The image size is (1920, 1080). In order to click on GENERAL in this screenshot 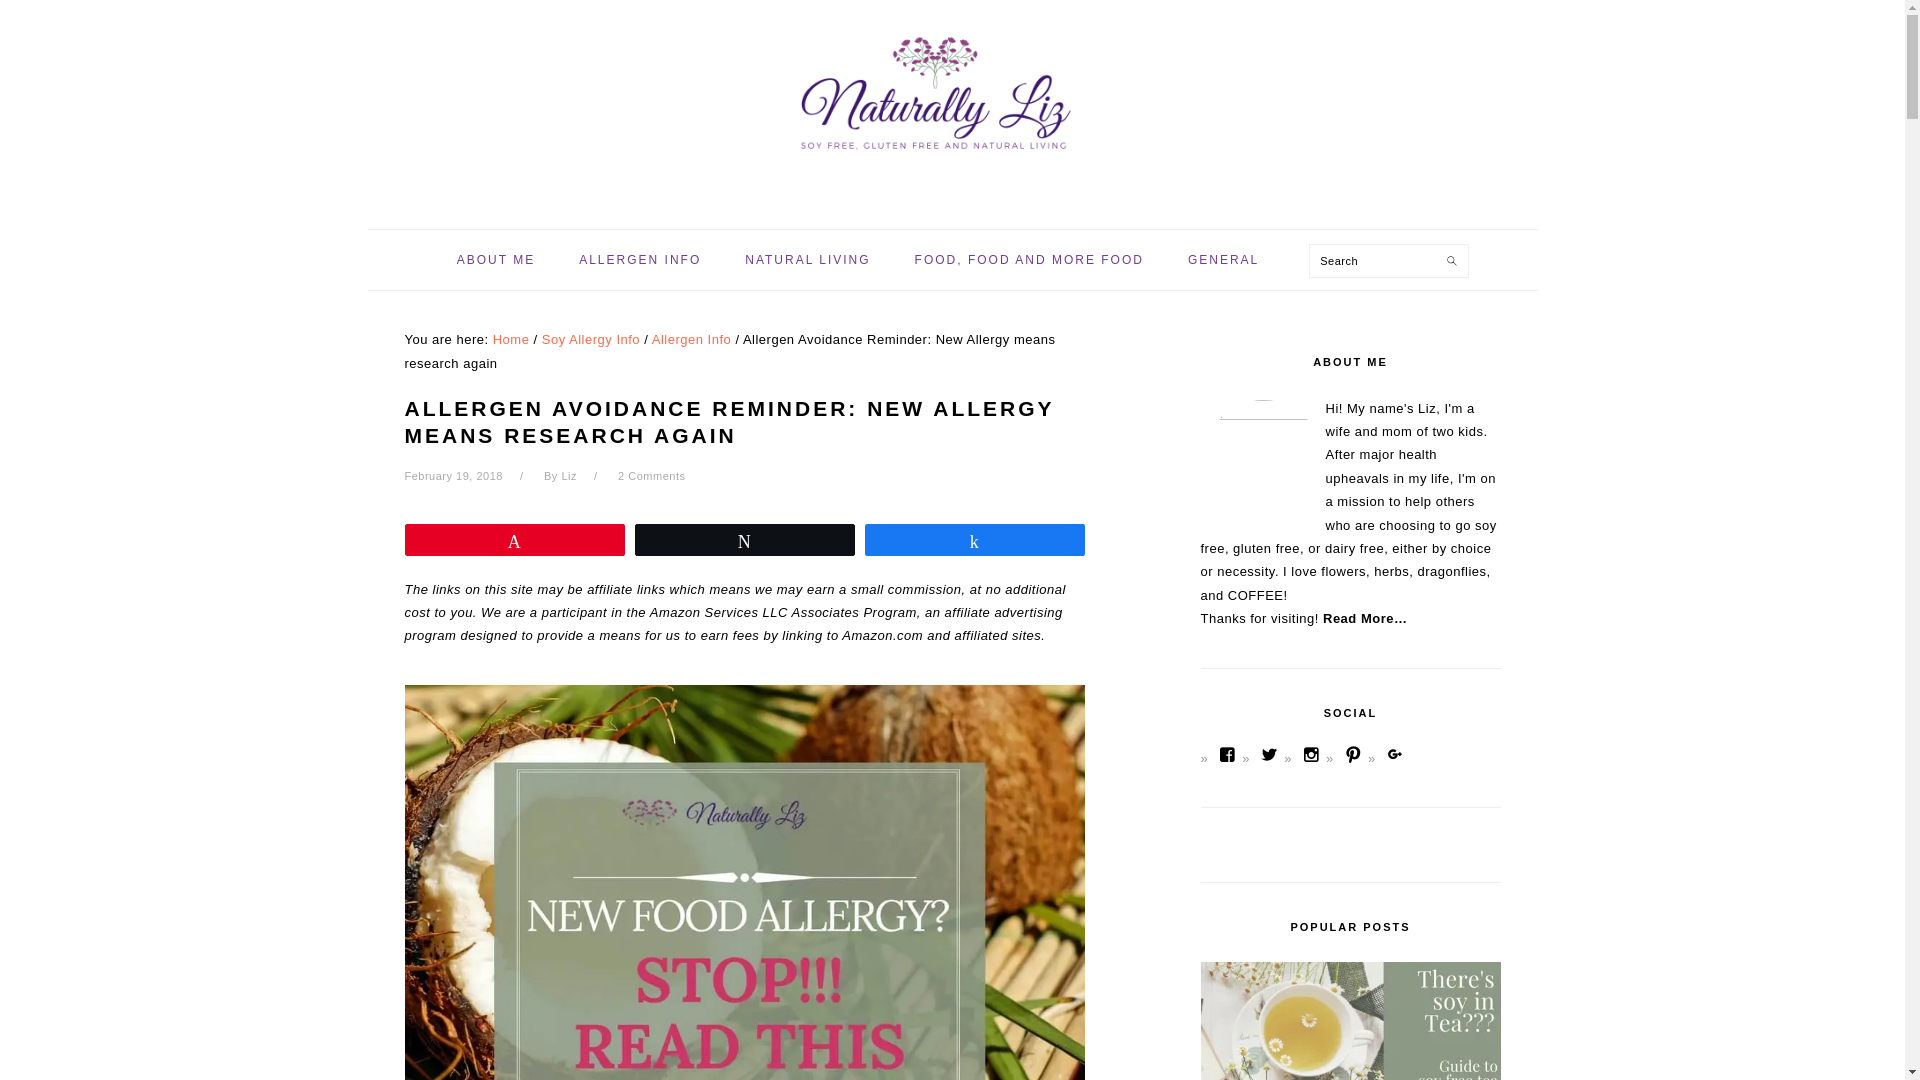, I will do `click(1224, 259)`.